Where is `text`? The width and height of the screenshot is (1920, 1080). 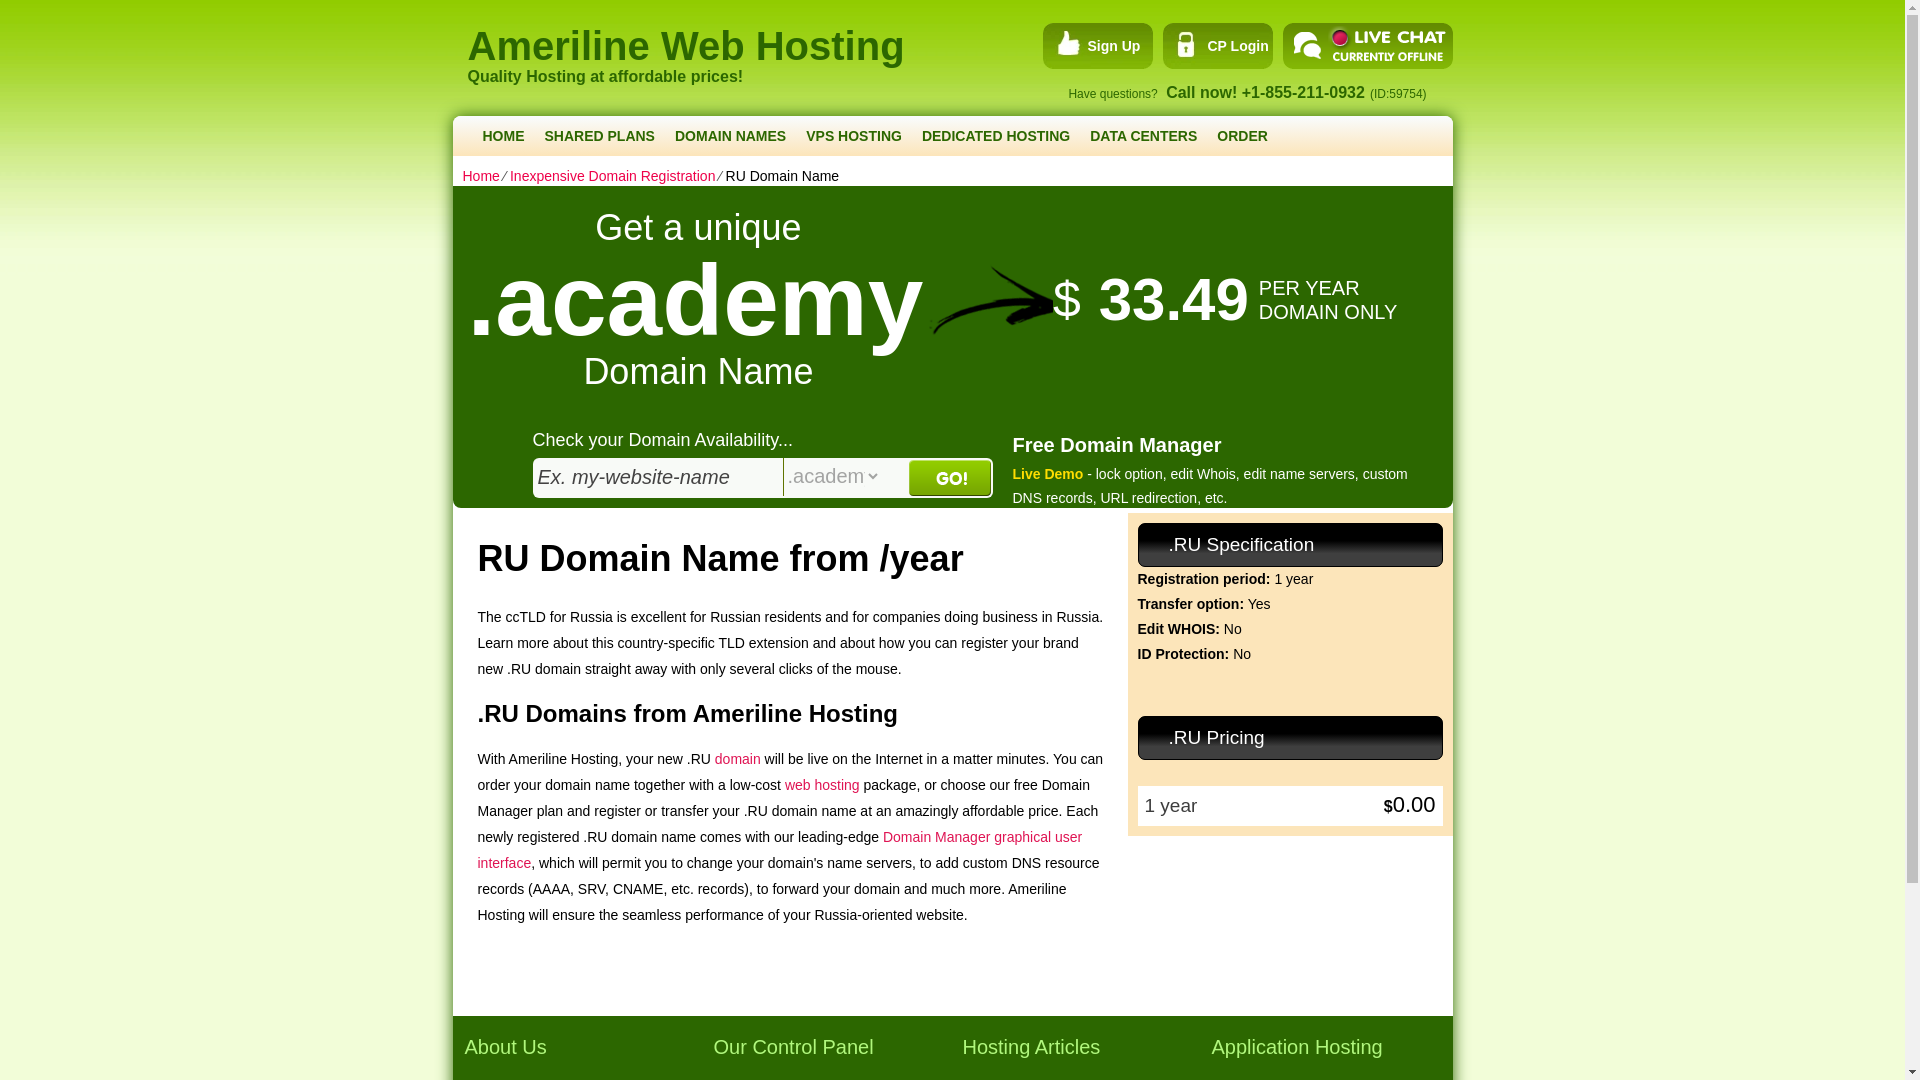
text is located at coordinates (657, 476).